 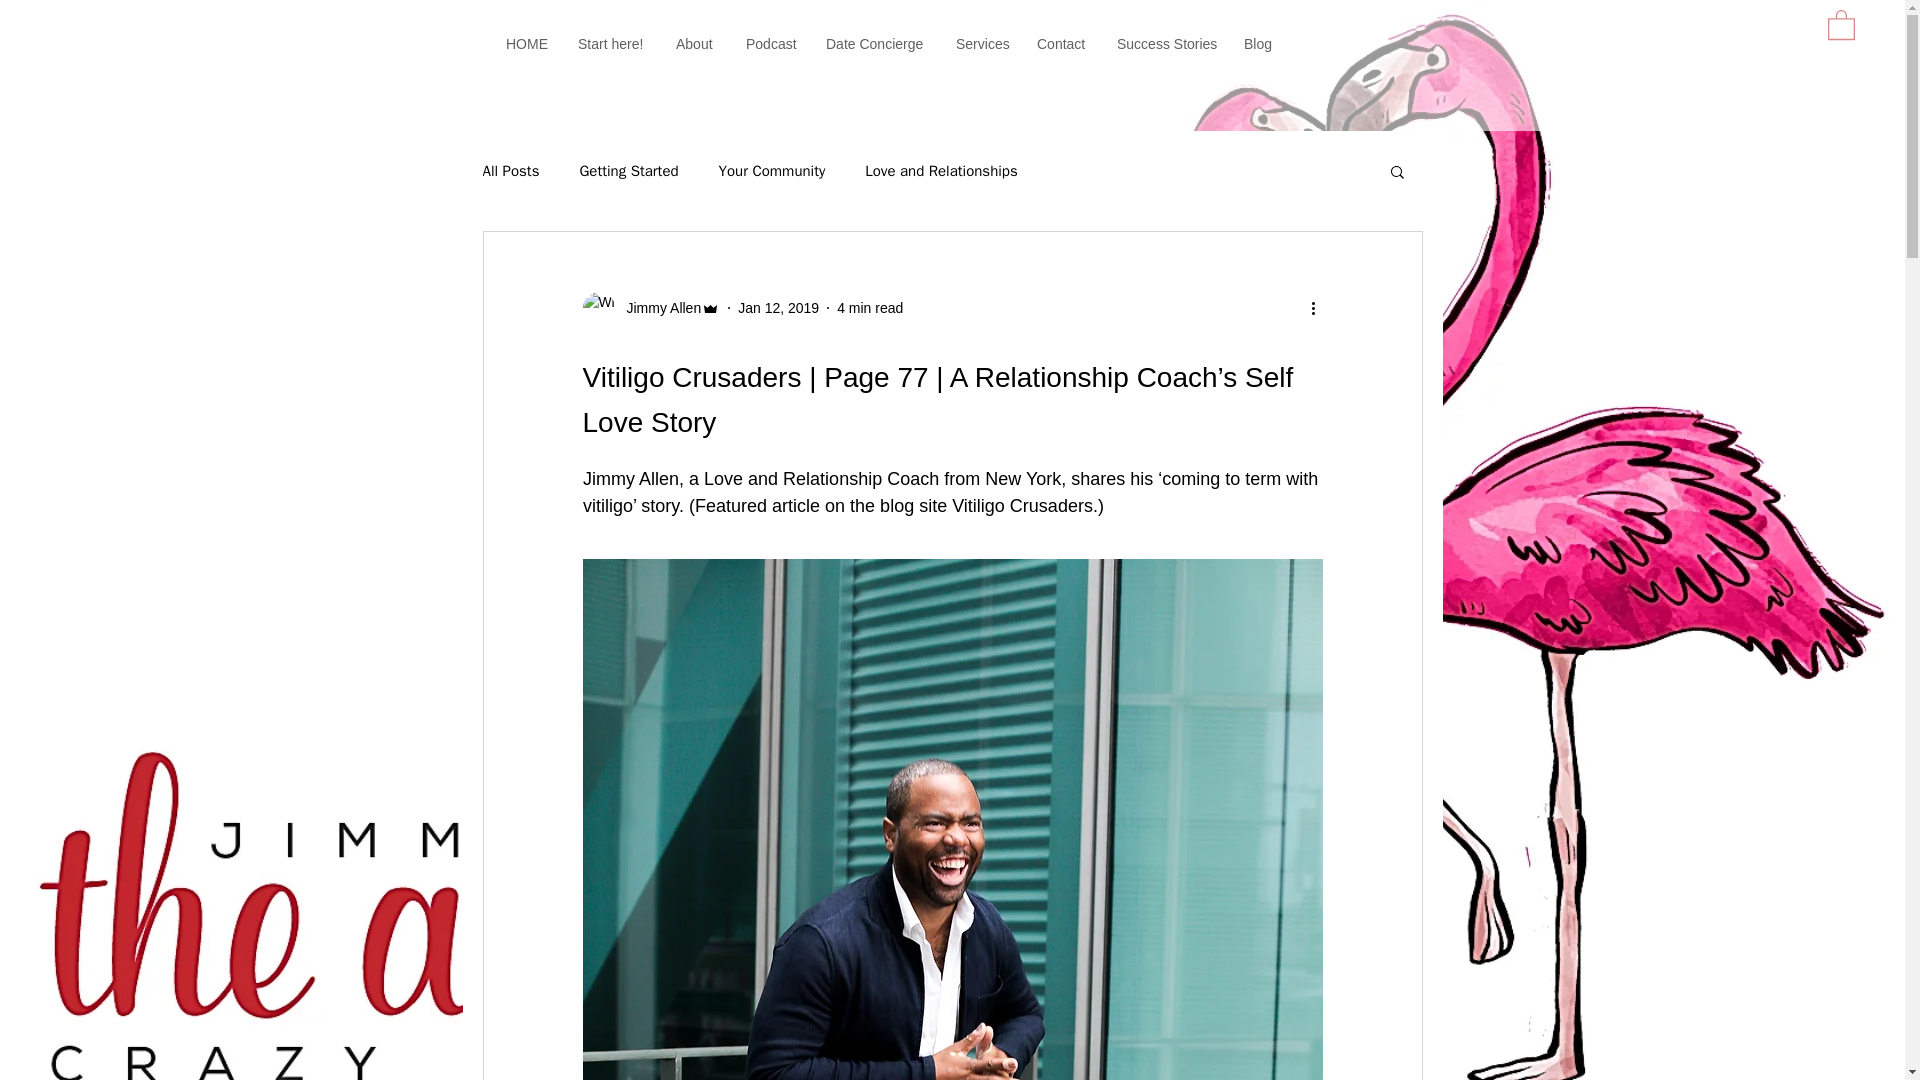 I want to click on All Posts, so click(x=510, y=172).